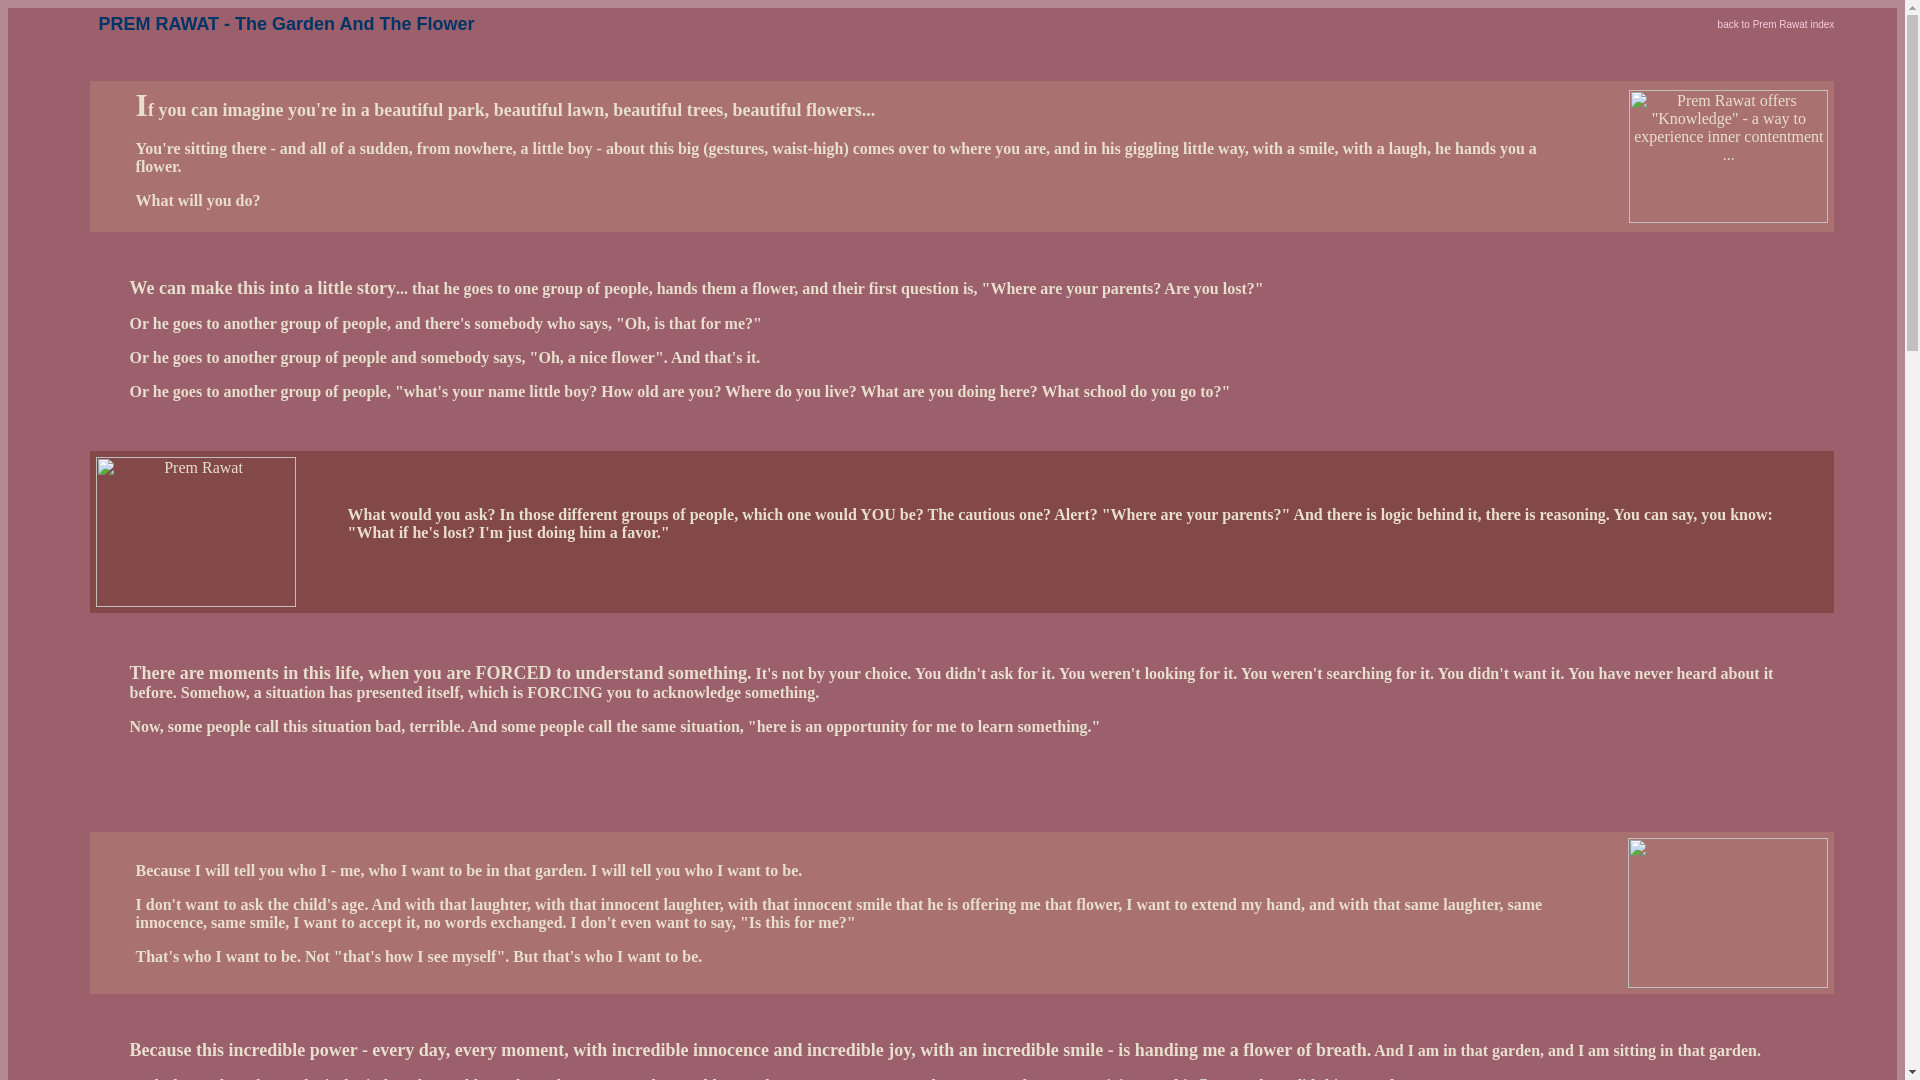  What do you see at coordinates (1776, 24) in the screenshot?
I see `back to Prem Rawat index` at bounding box center [1776, 24].